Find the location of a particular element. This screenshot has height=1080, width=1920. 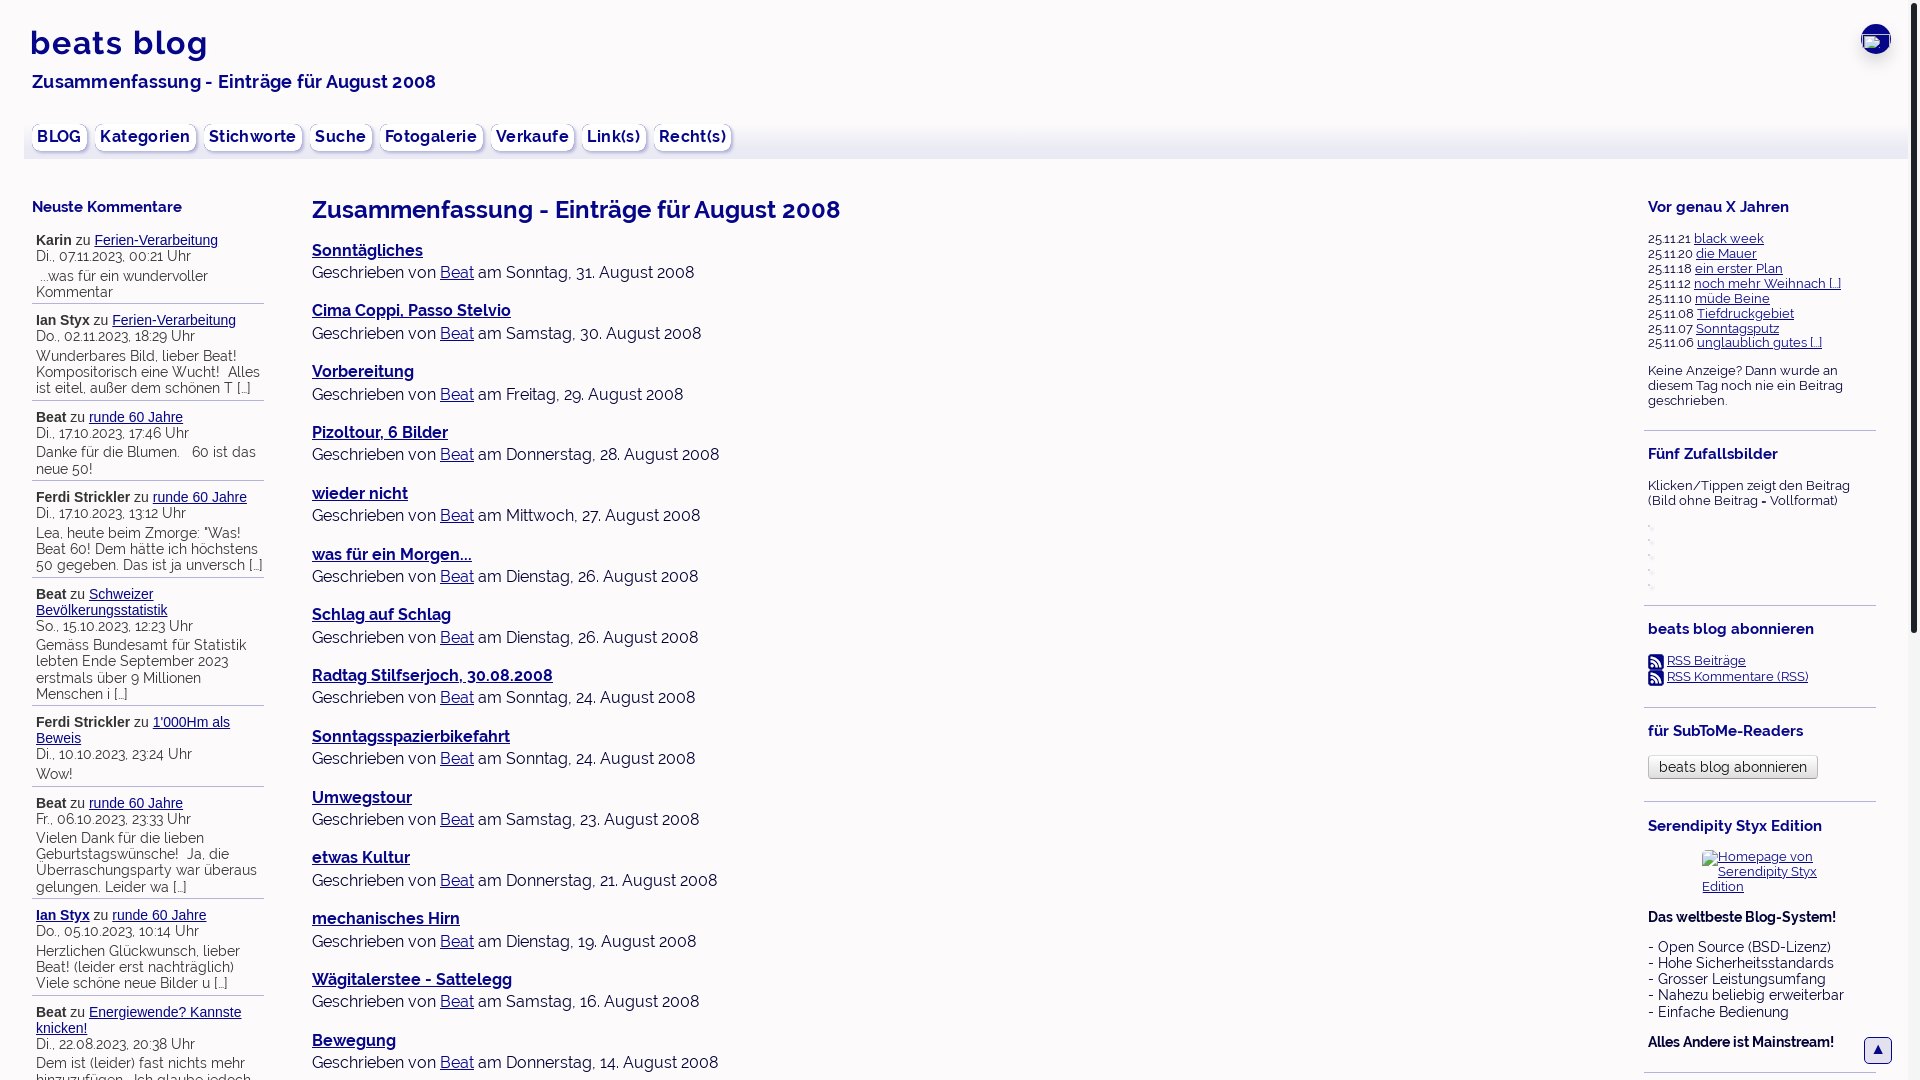

RSS Kommentare (RSS) is located at coordinates (1738, 676).